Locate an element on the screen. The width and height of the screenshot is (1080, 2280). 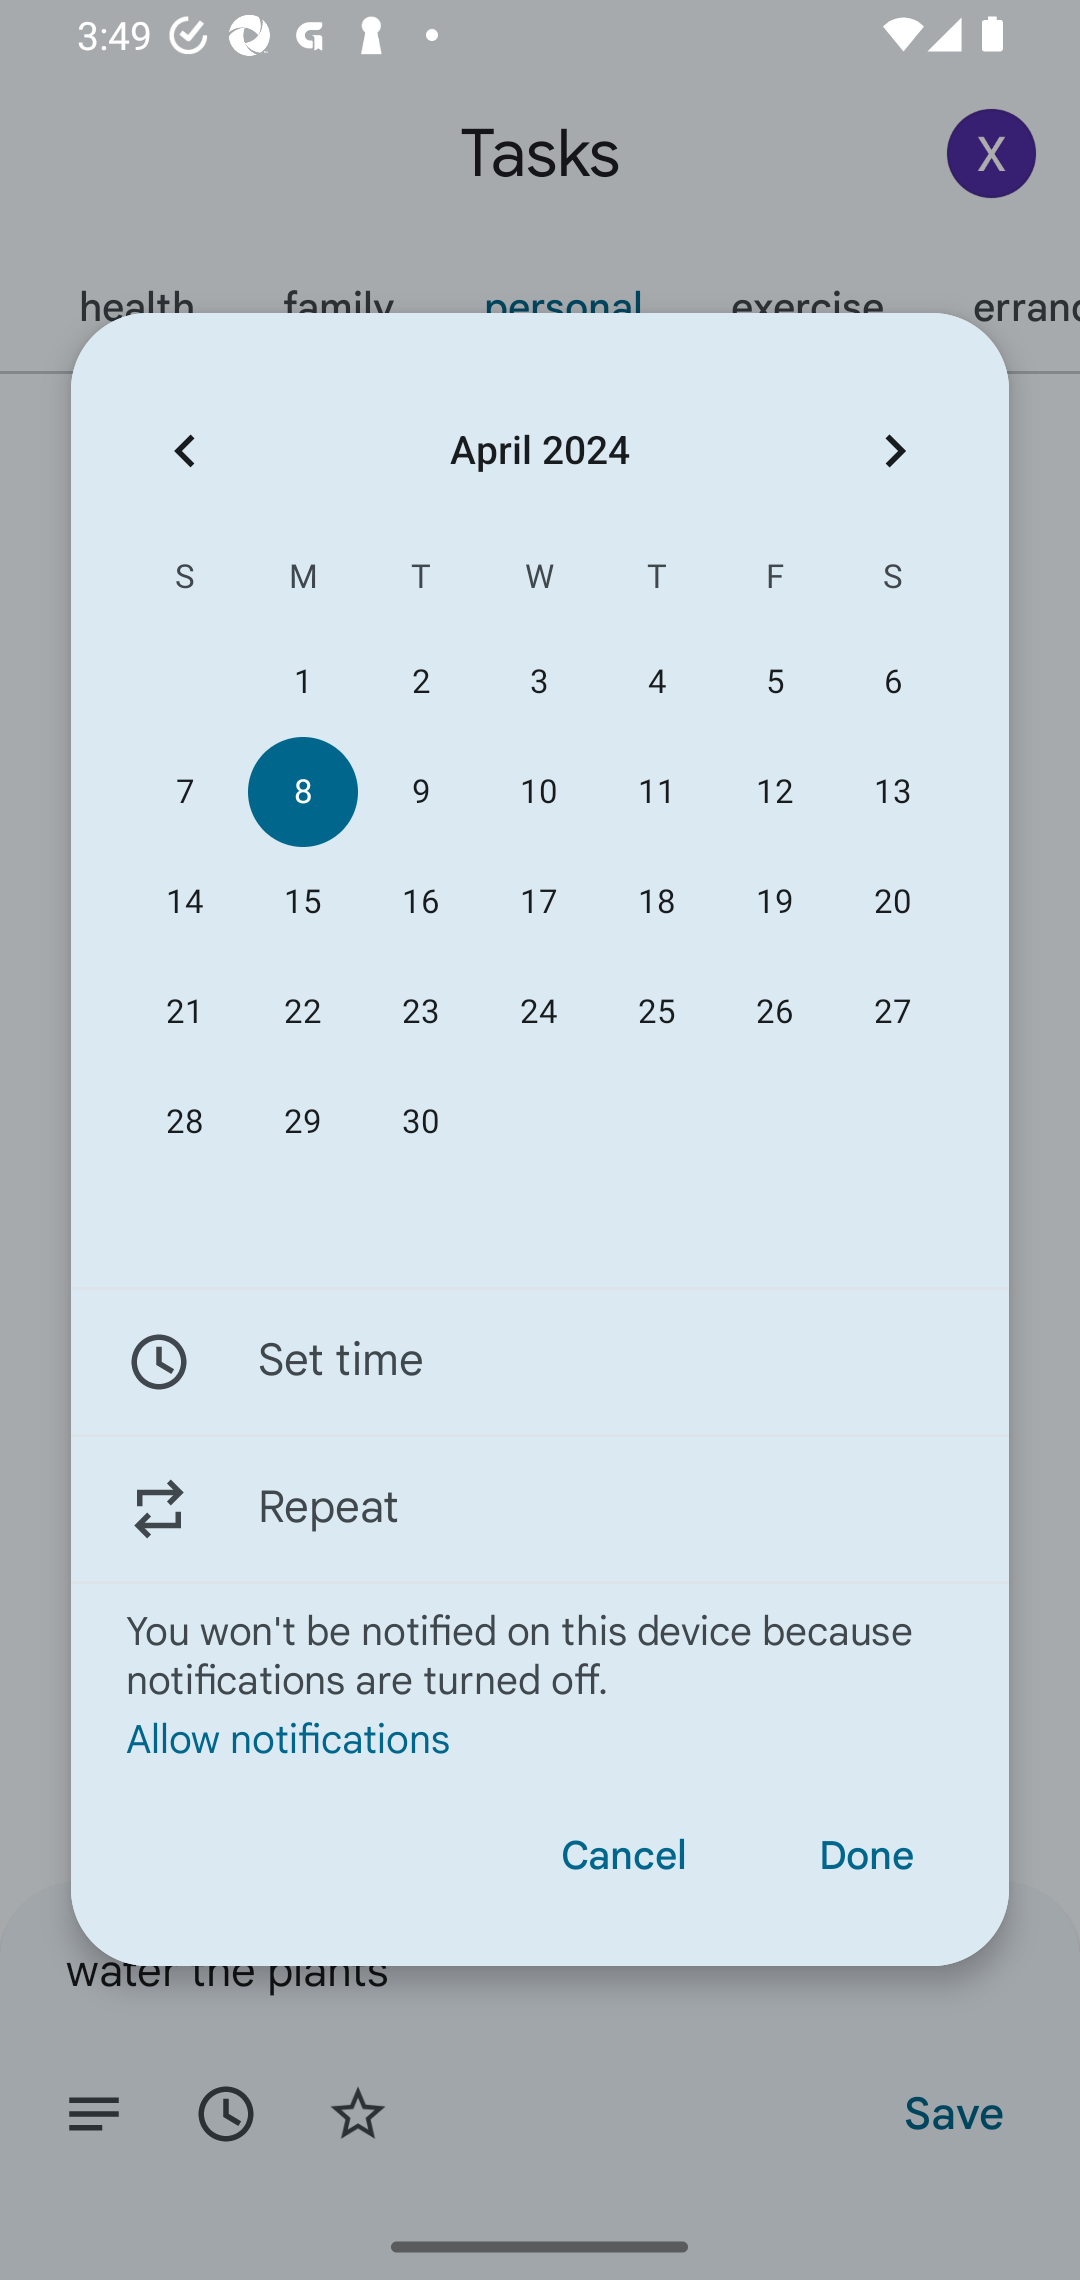
15 15 April 2024 is located at coordinates (302, 901).